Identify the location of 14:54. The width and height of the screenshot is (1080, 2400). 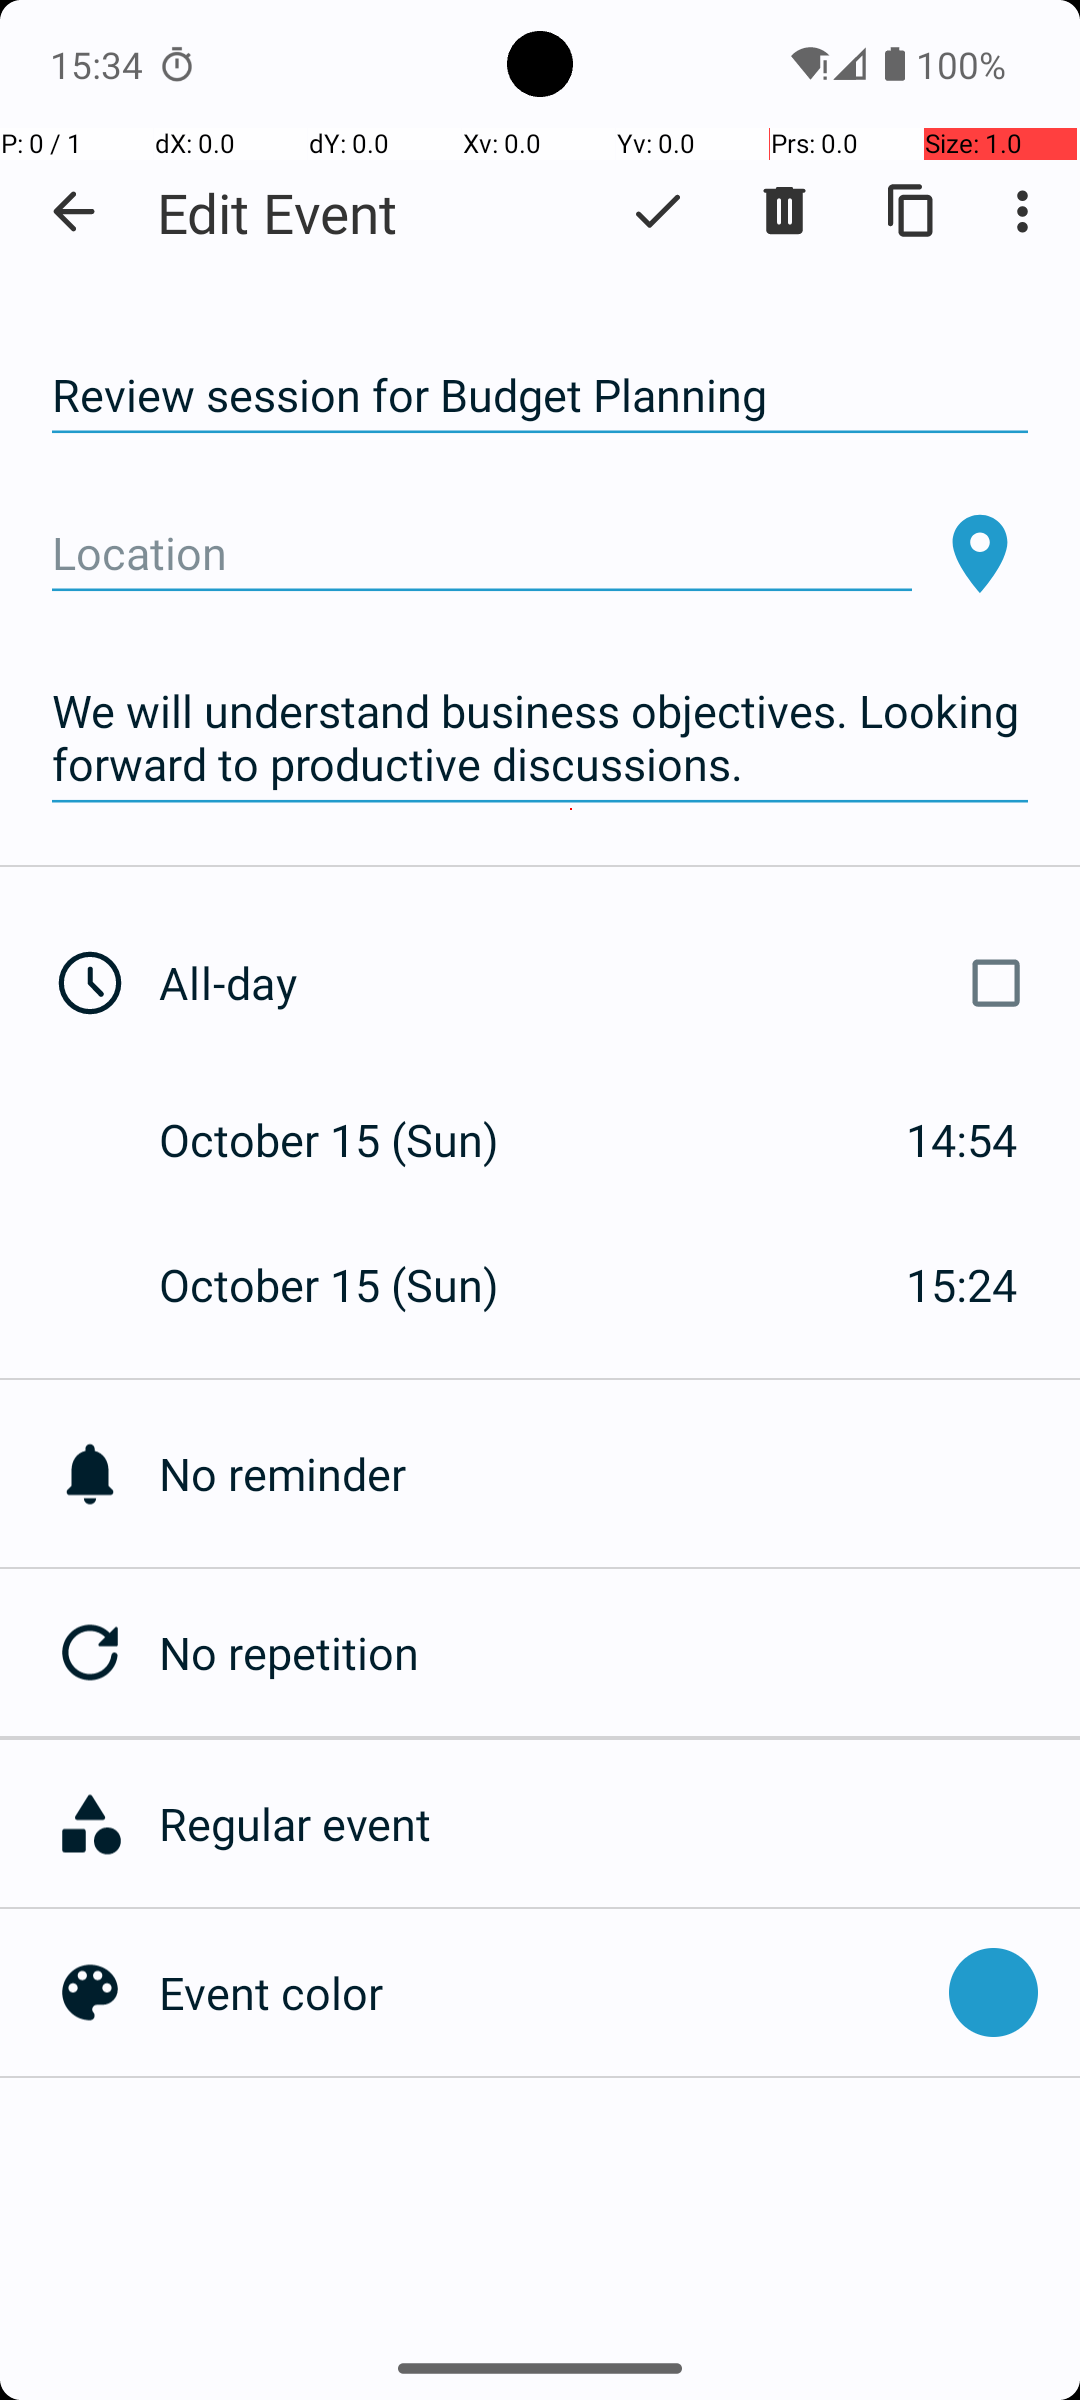
(962, 1140).